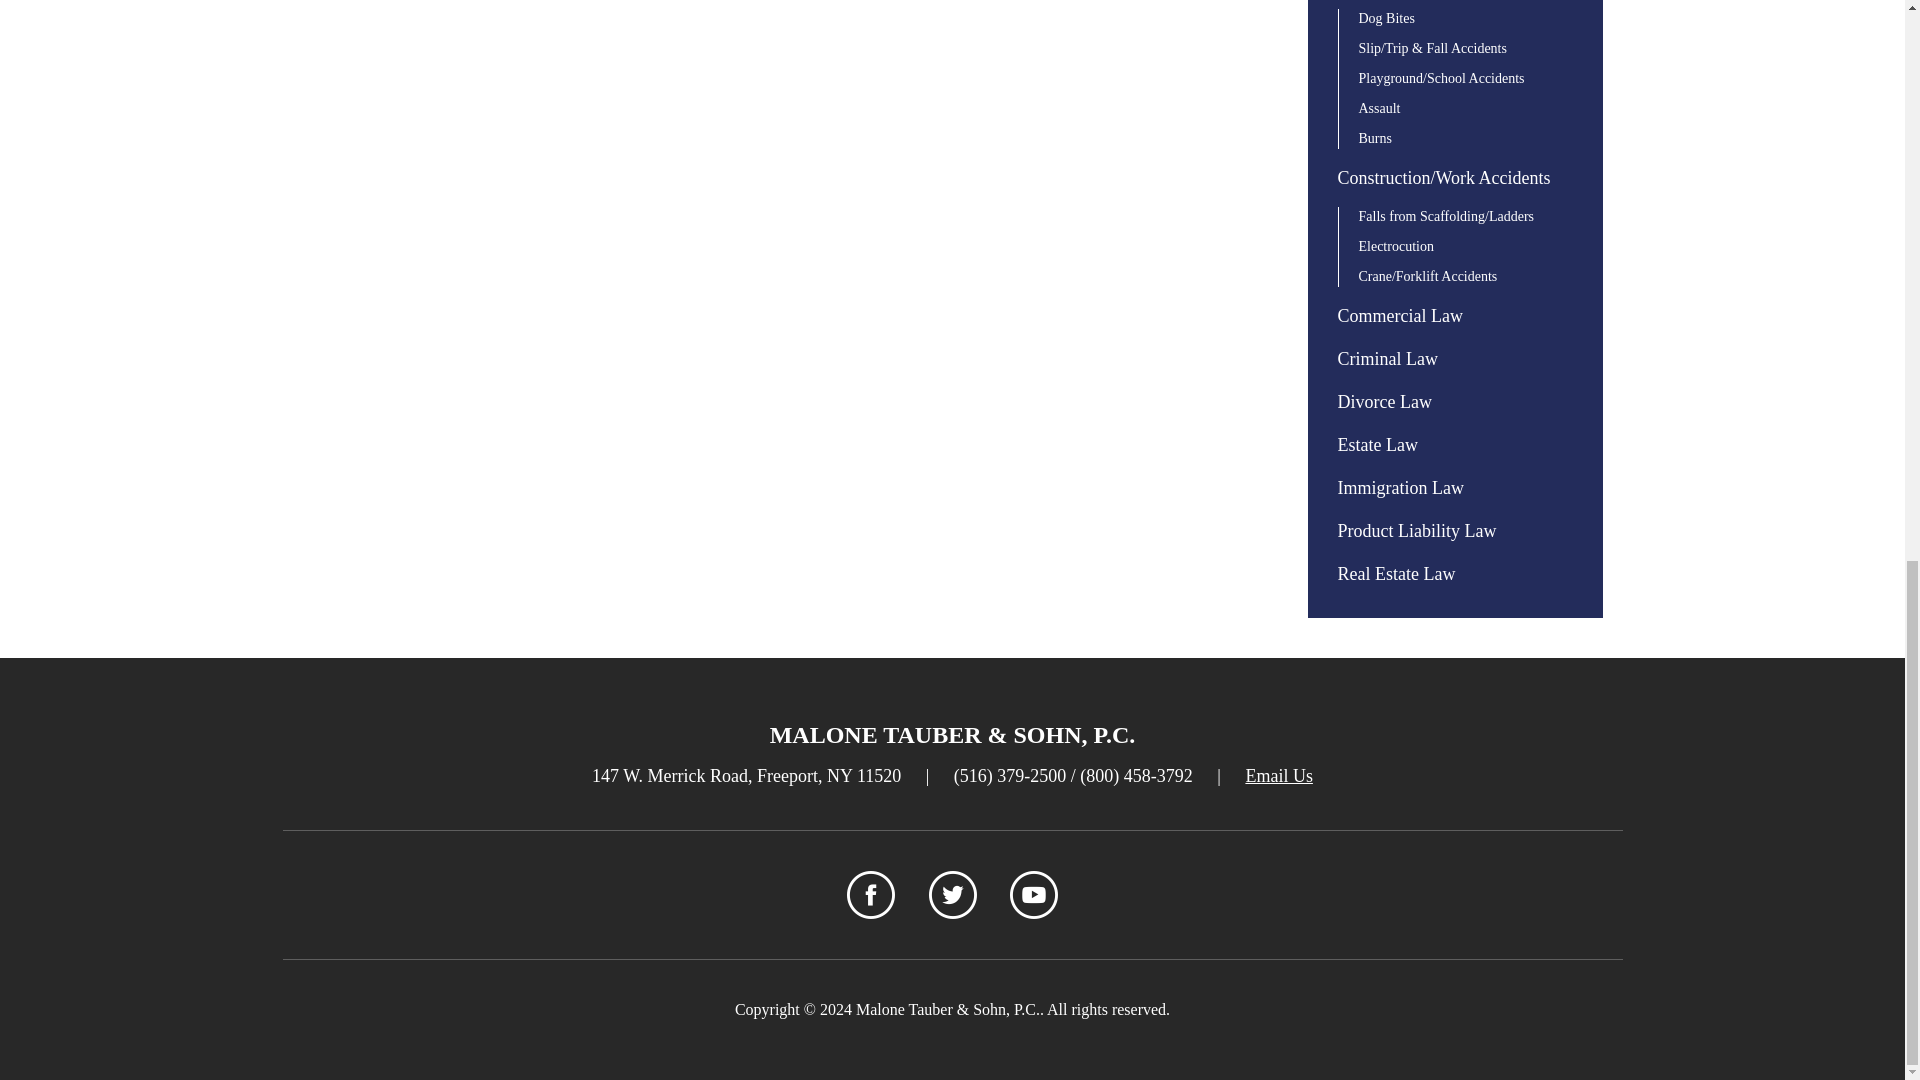 The height and width of the screenshot is (1080, 1920). Describe the element at coordinates (1394, 246) in the screenshot. I see `Electrocution` at that location.